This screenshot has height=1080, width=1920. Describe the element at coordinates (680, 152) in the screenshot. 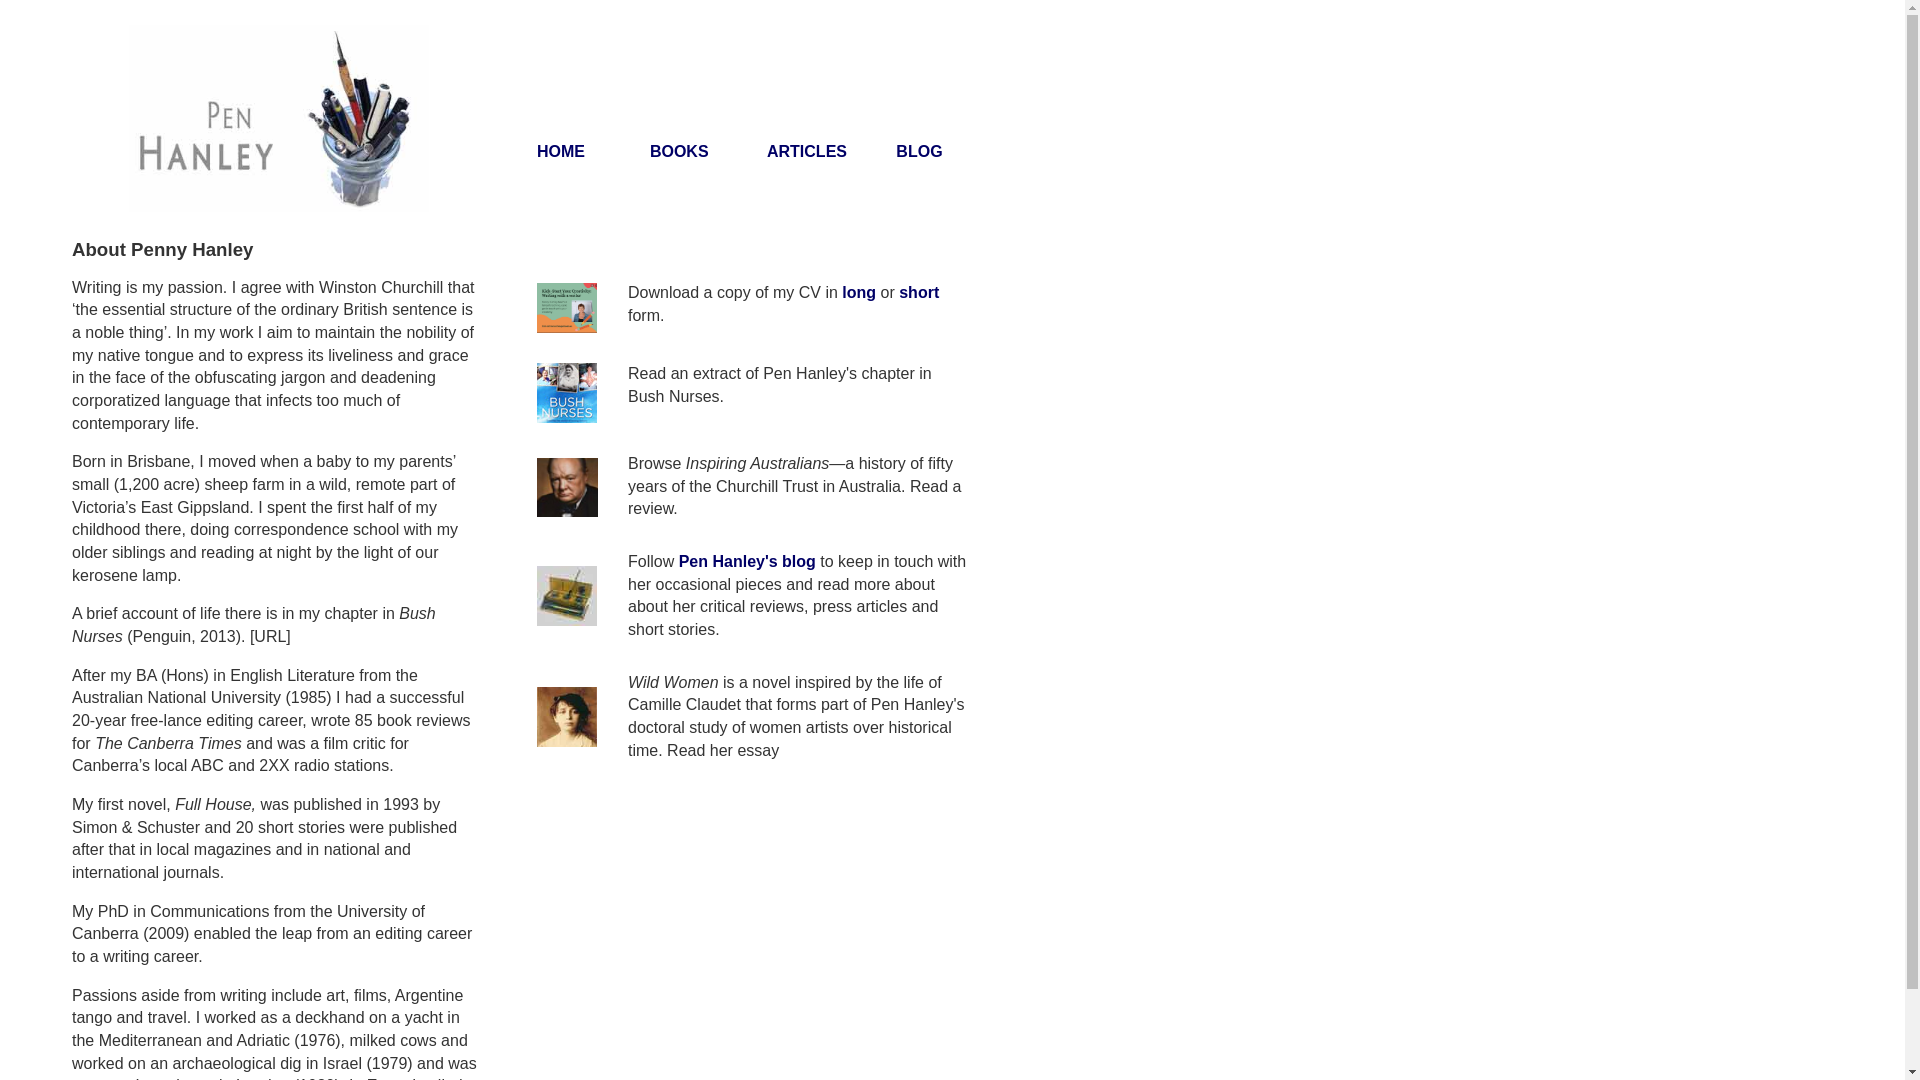

I see `BOOKS` at that location.